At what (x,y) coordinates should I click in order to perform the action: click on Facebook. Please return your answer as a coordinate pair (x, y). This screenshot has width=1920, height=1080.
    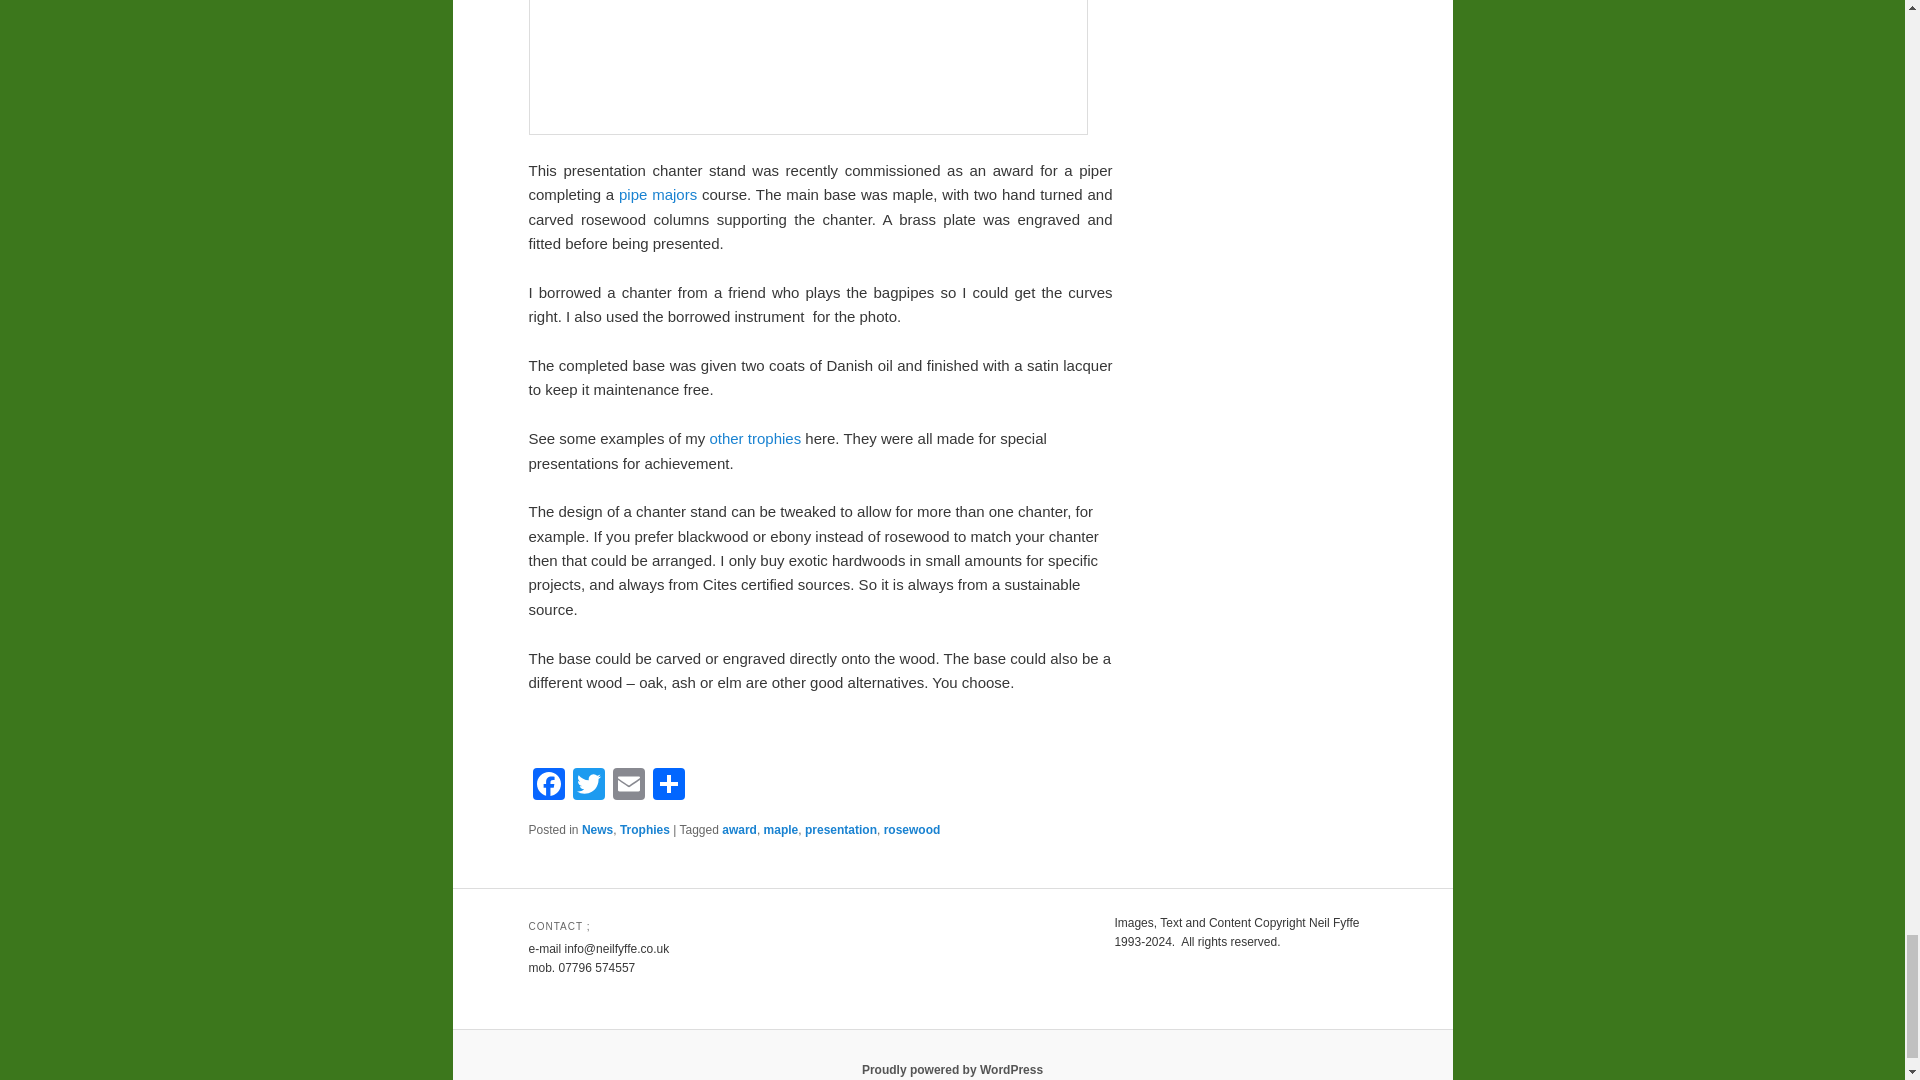
    Looking at the image, I should click on (548, 786).